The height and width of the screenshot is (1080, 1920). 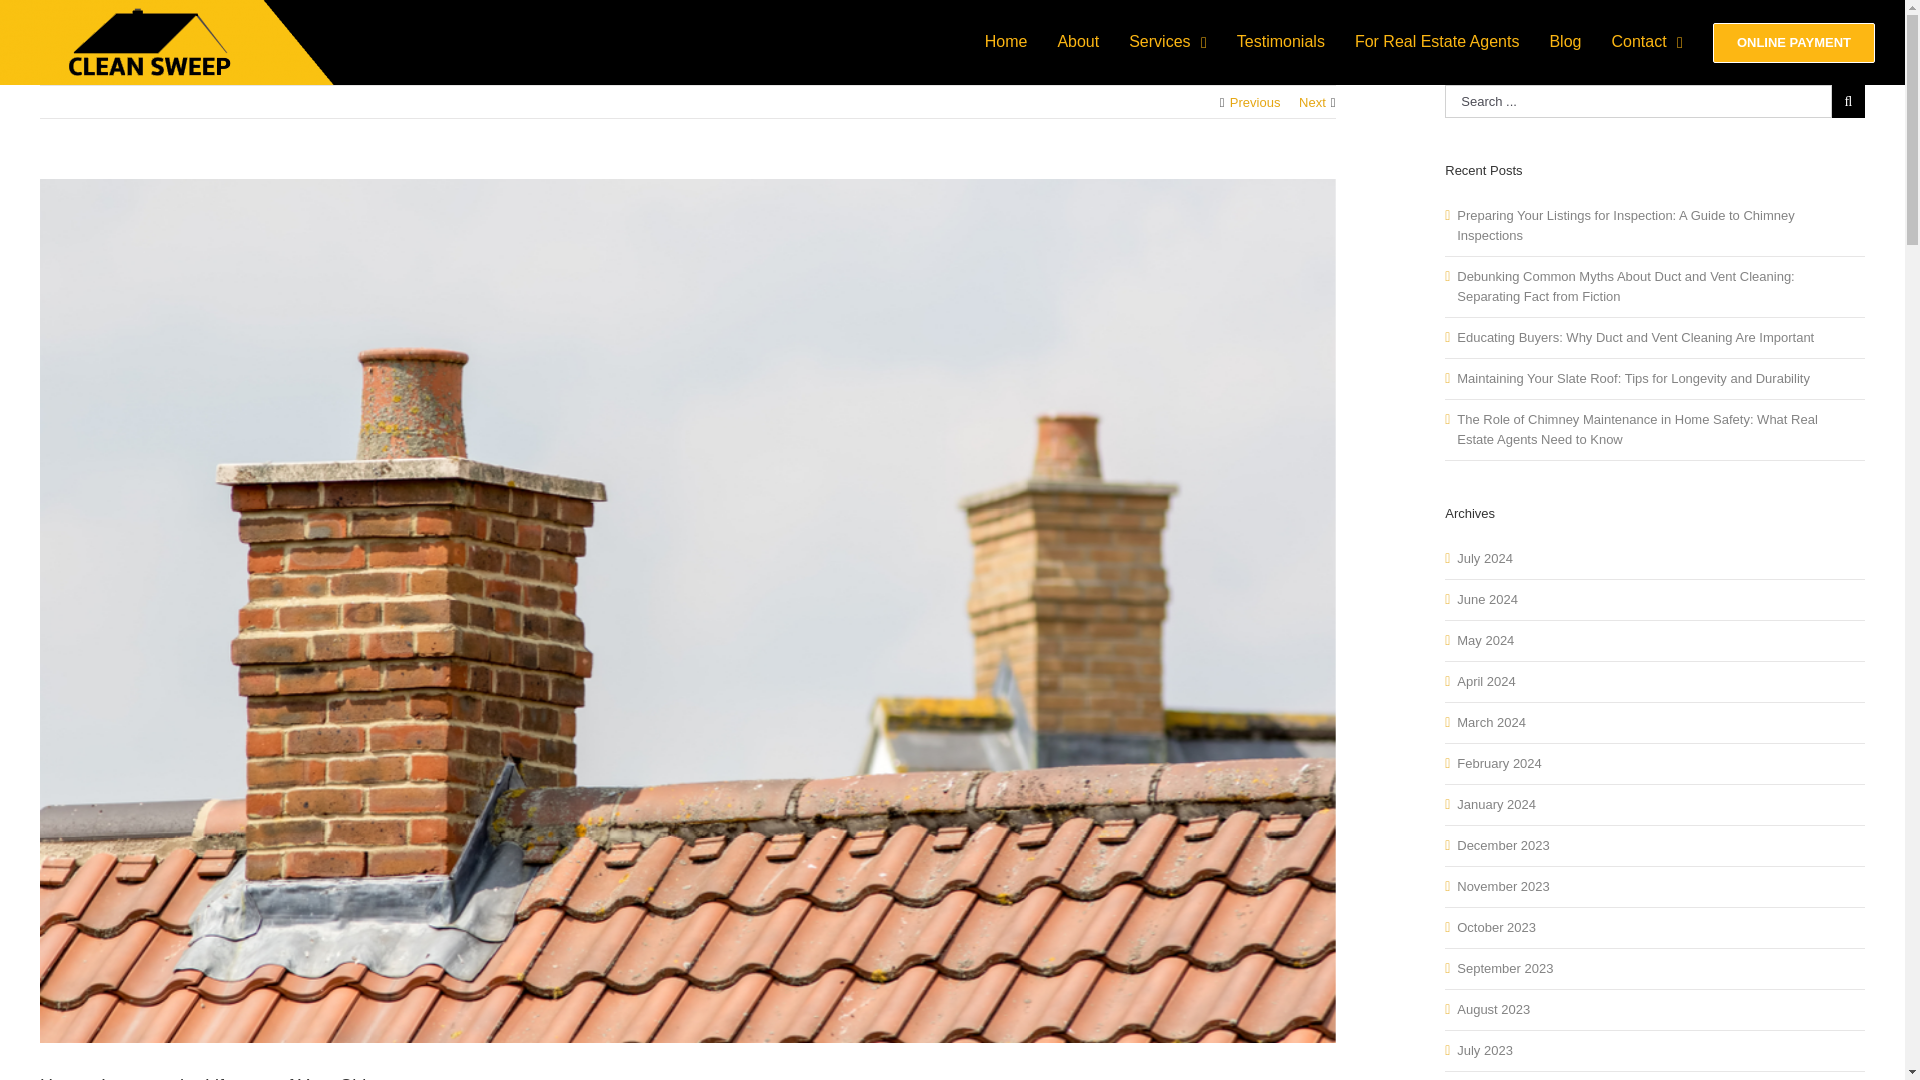 What do you see at coordinates (1438, 42) in the screenshot?
I see `For Real Estate Agents` at bounding box center [1438, 42].